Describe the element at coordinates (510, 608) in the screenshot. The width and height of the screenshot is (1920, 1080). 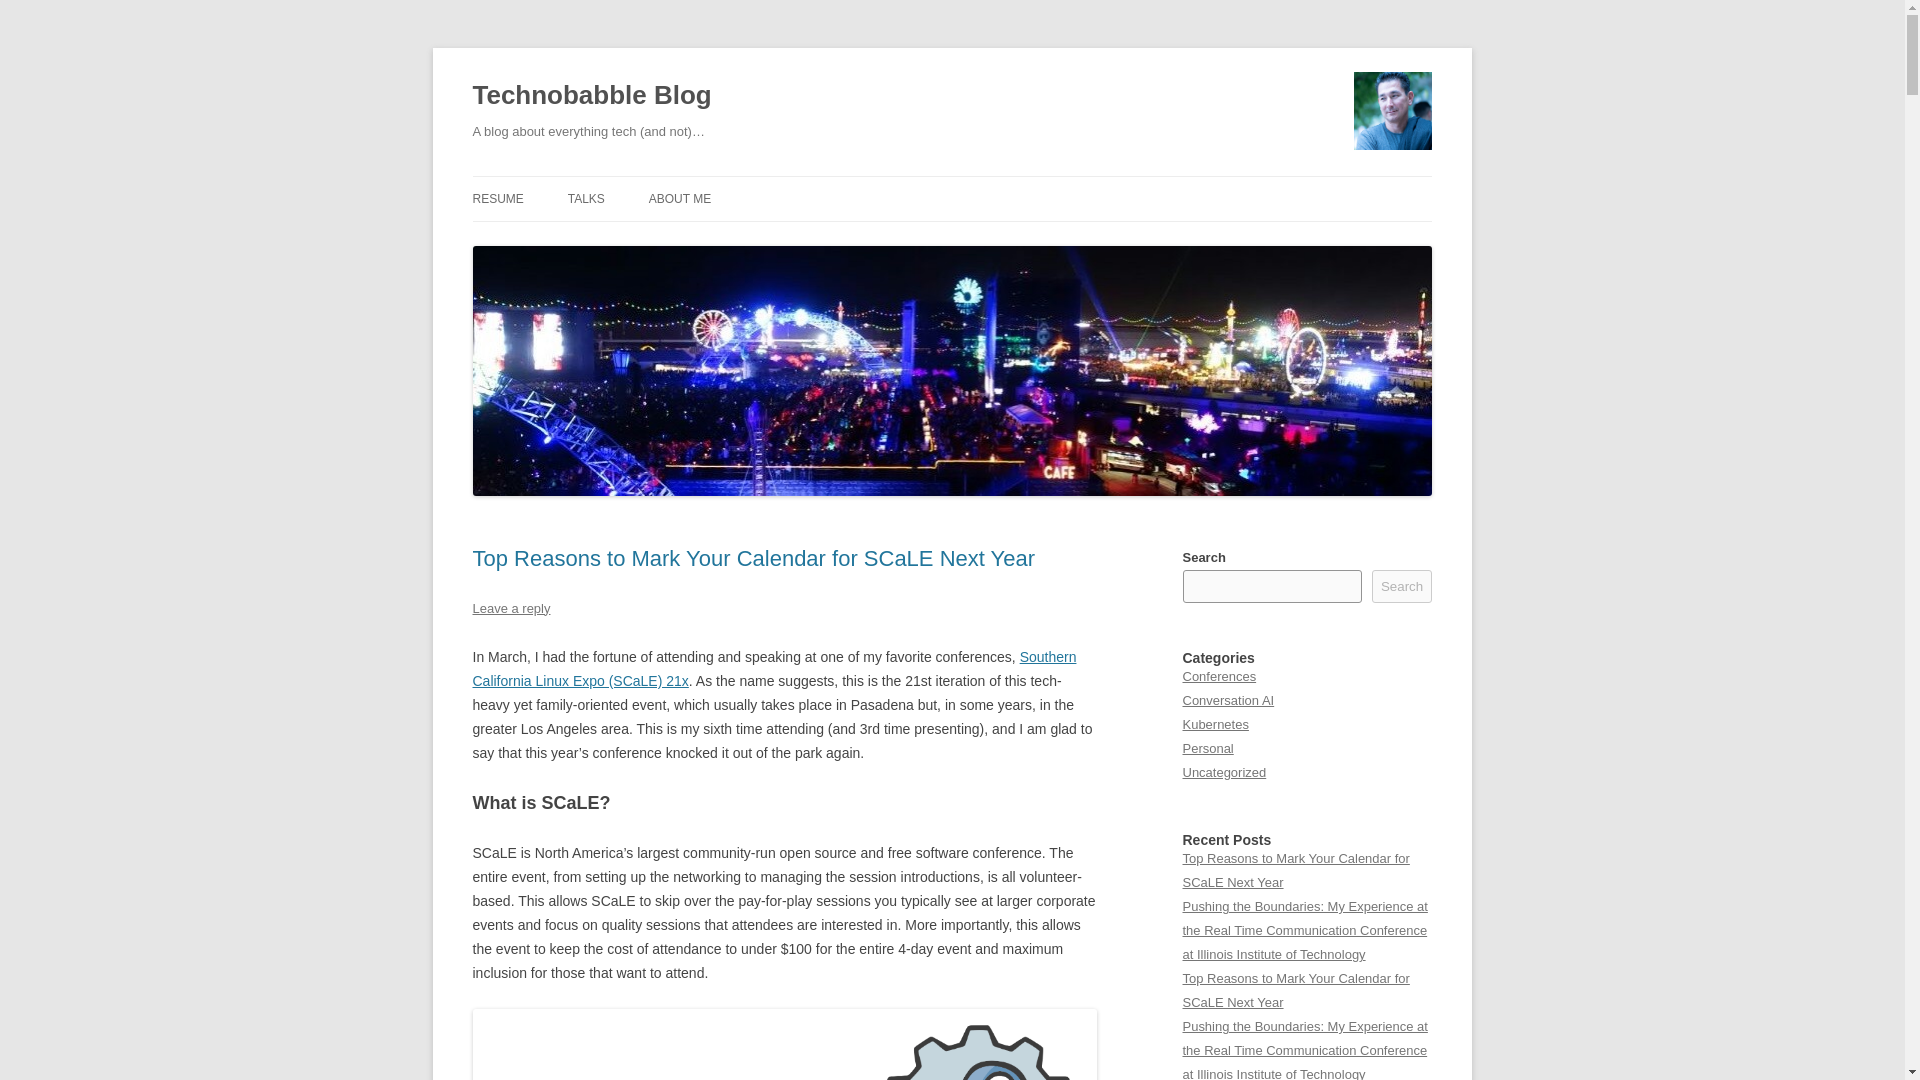
I see `Leave a reply` at that location.